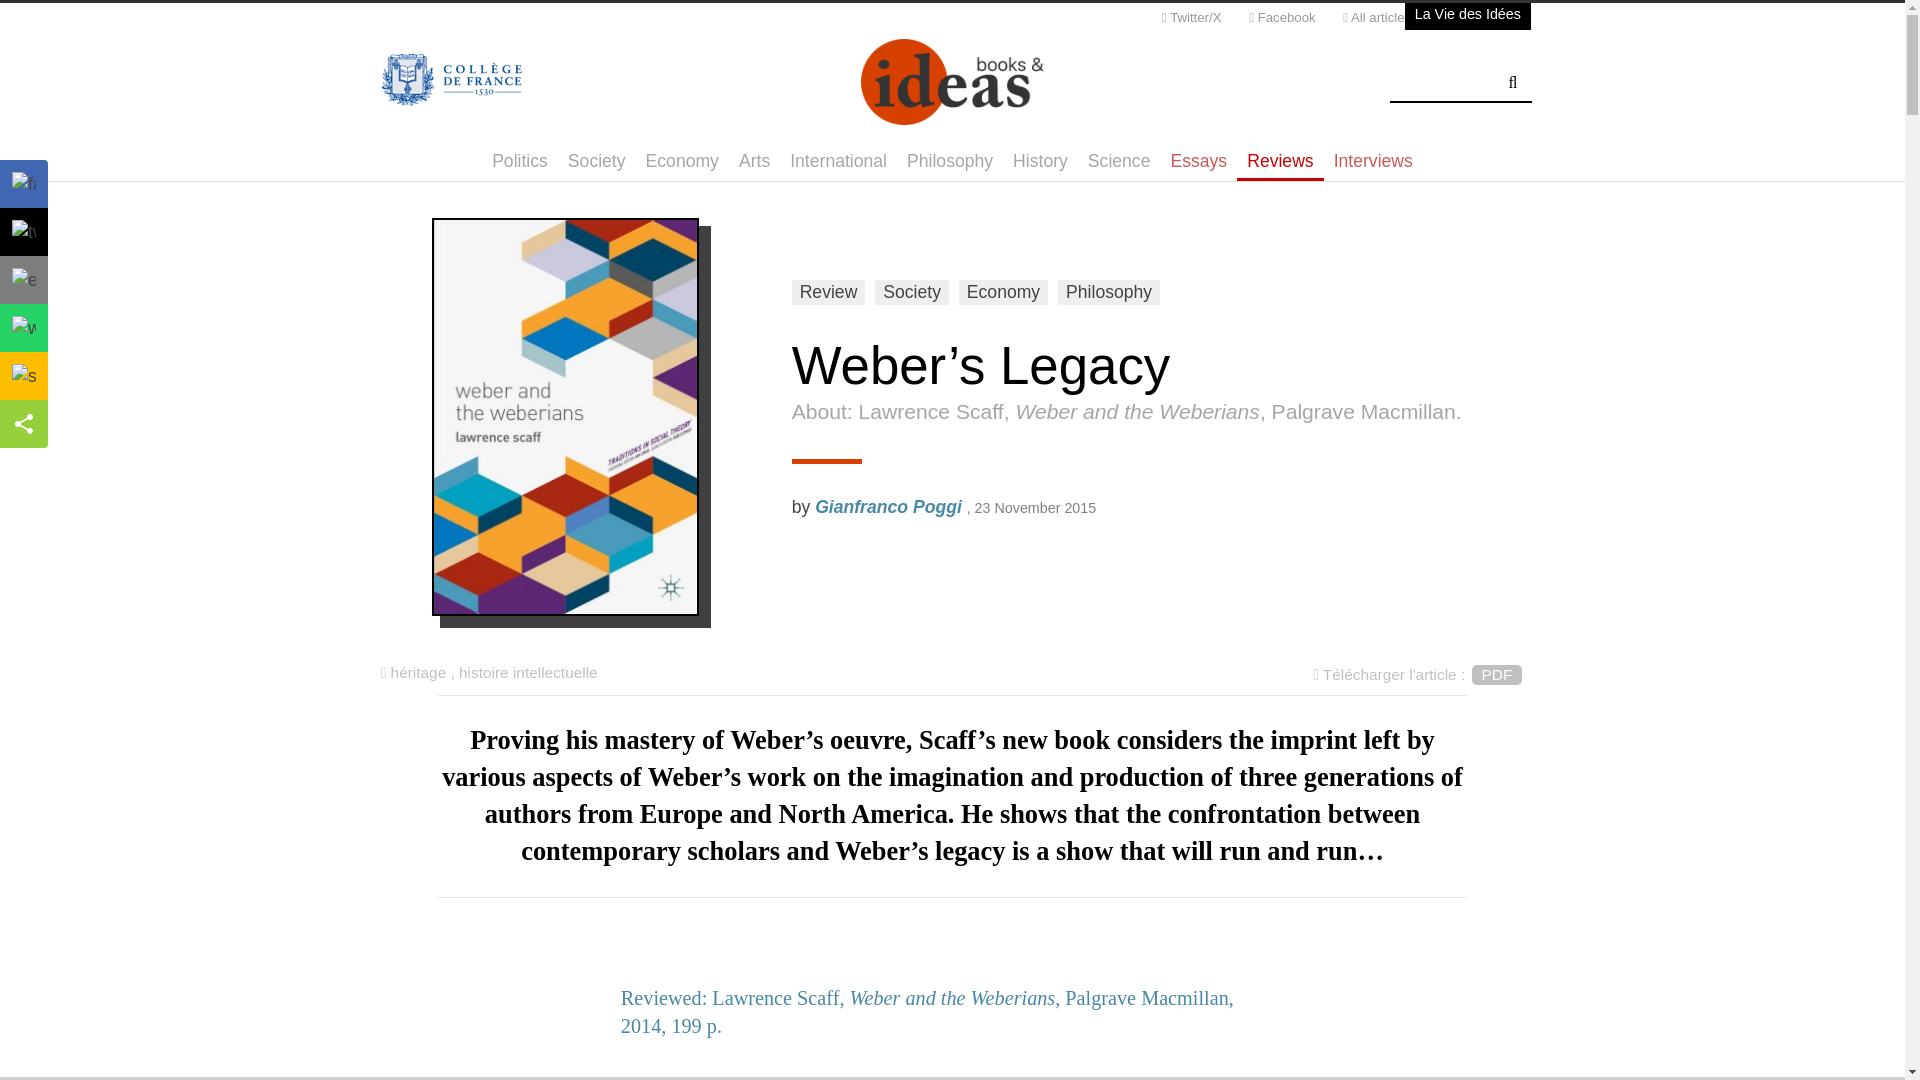 Image resolution: width=1920 pixels, height=1080 pixels. I want to click on Economy, so click(1003, 292).